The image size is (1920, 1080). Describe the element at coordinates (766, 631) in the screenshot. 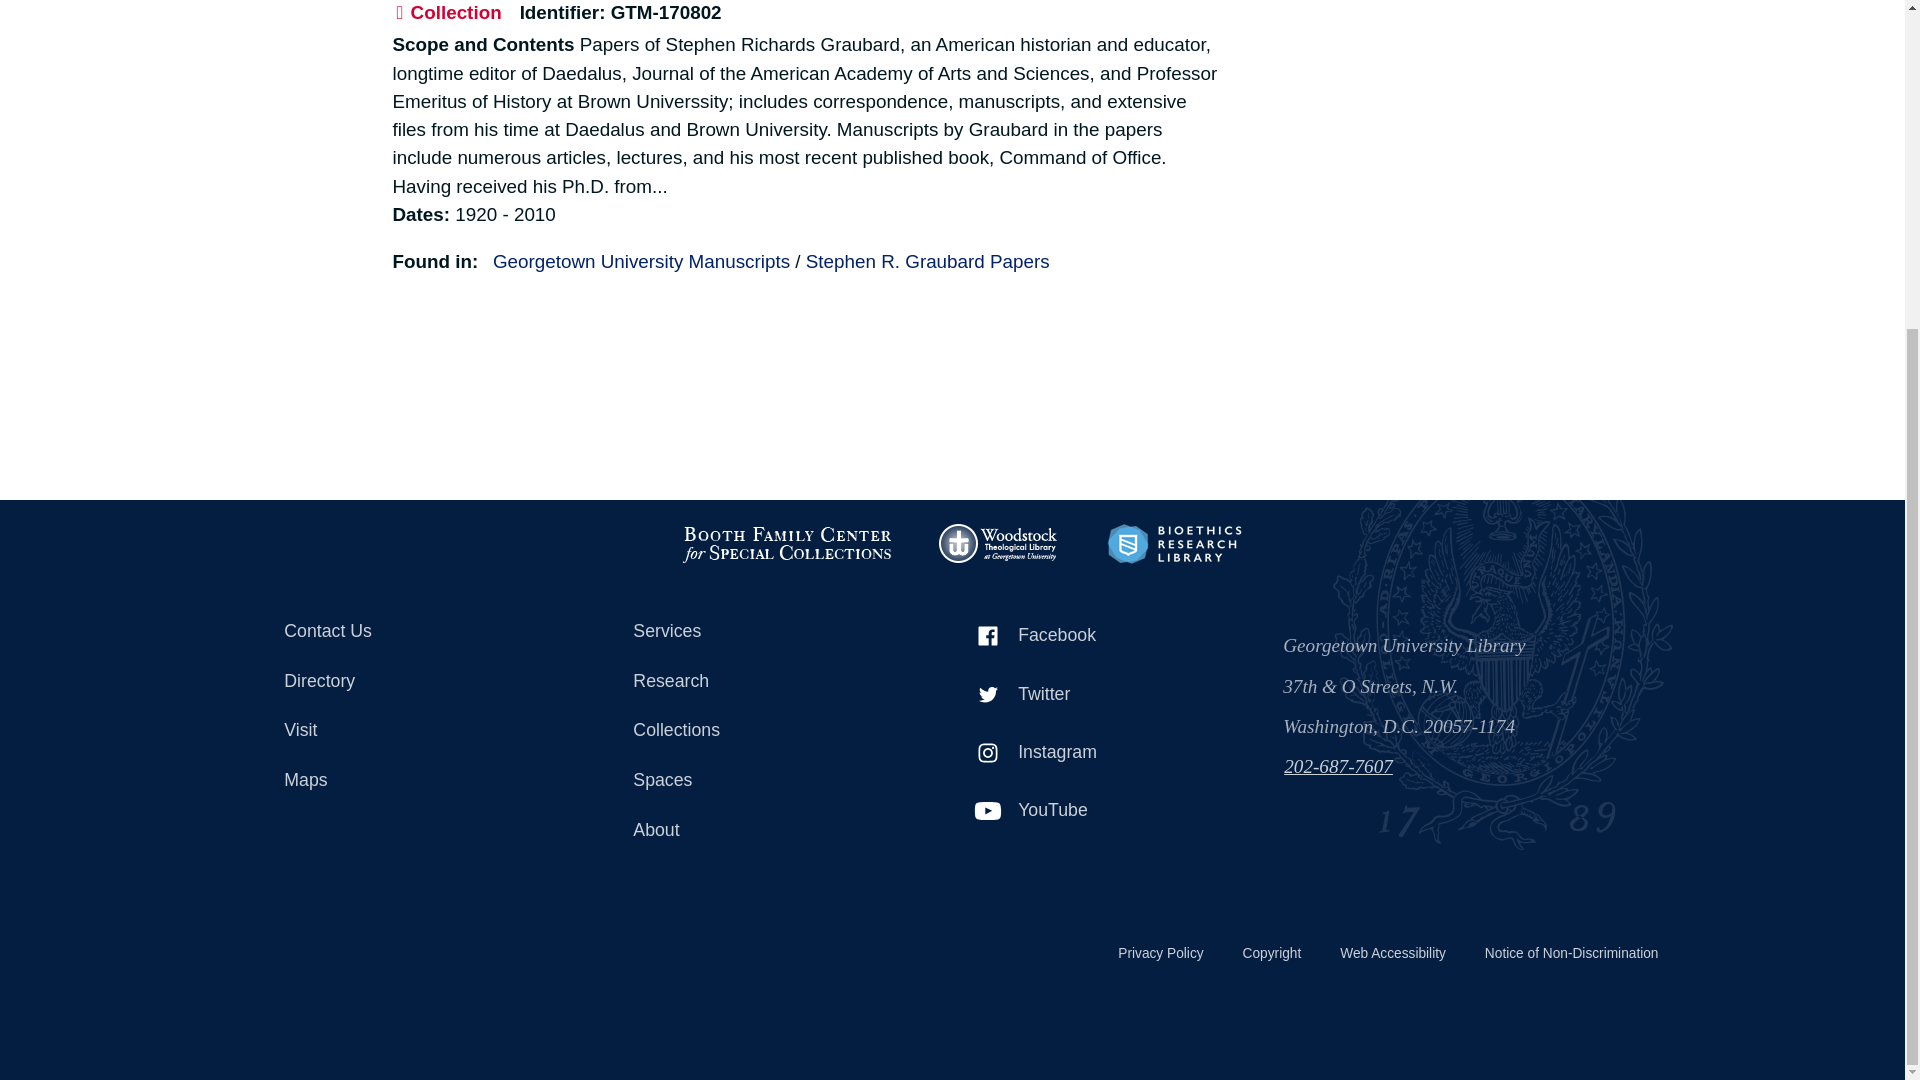

I see `Services` at that location.